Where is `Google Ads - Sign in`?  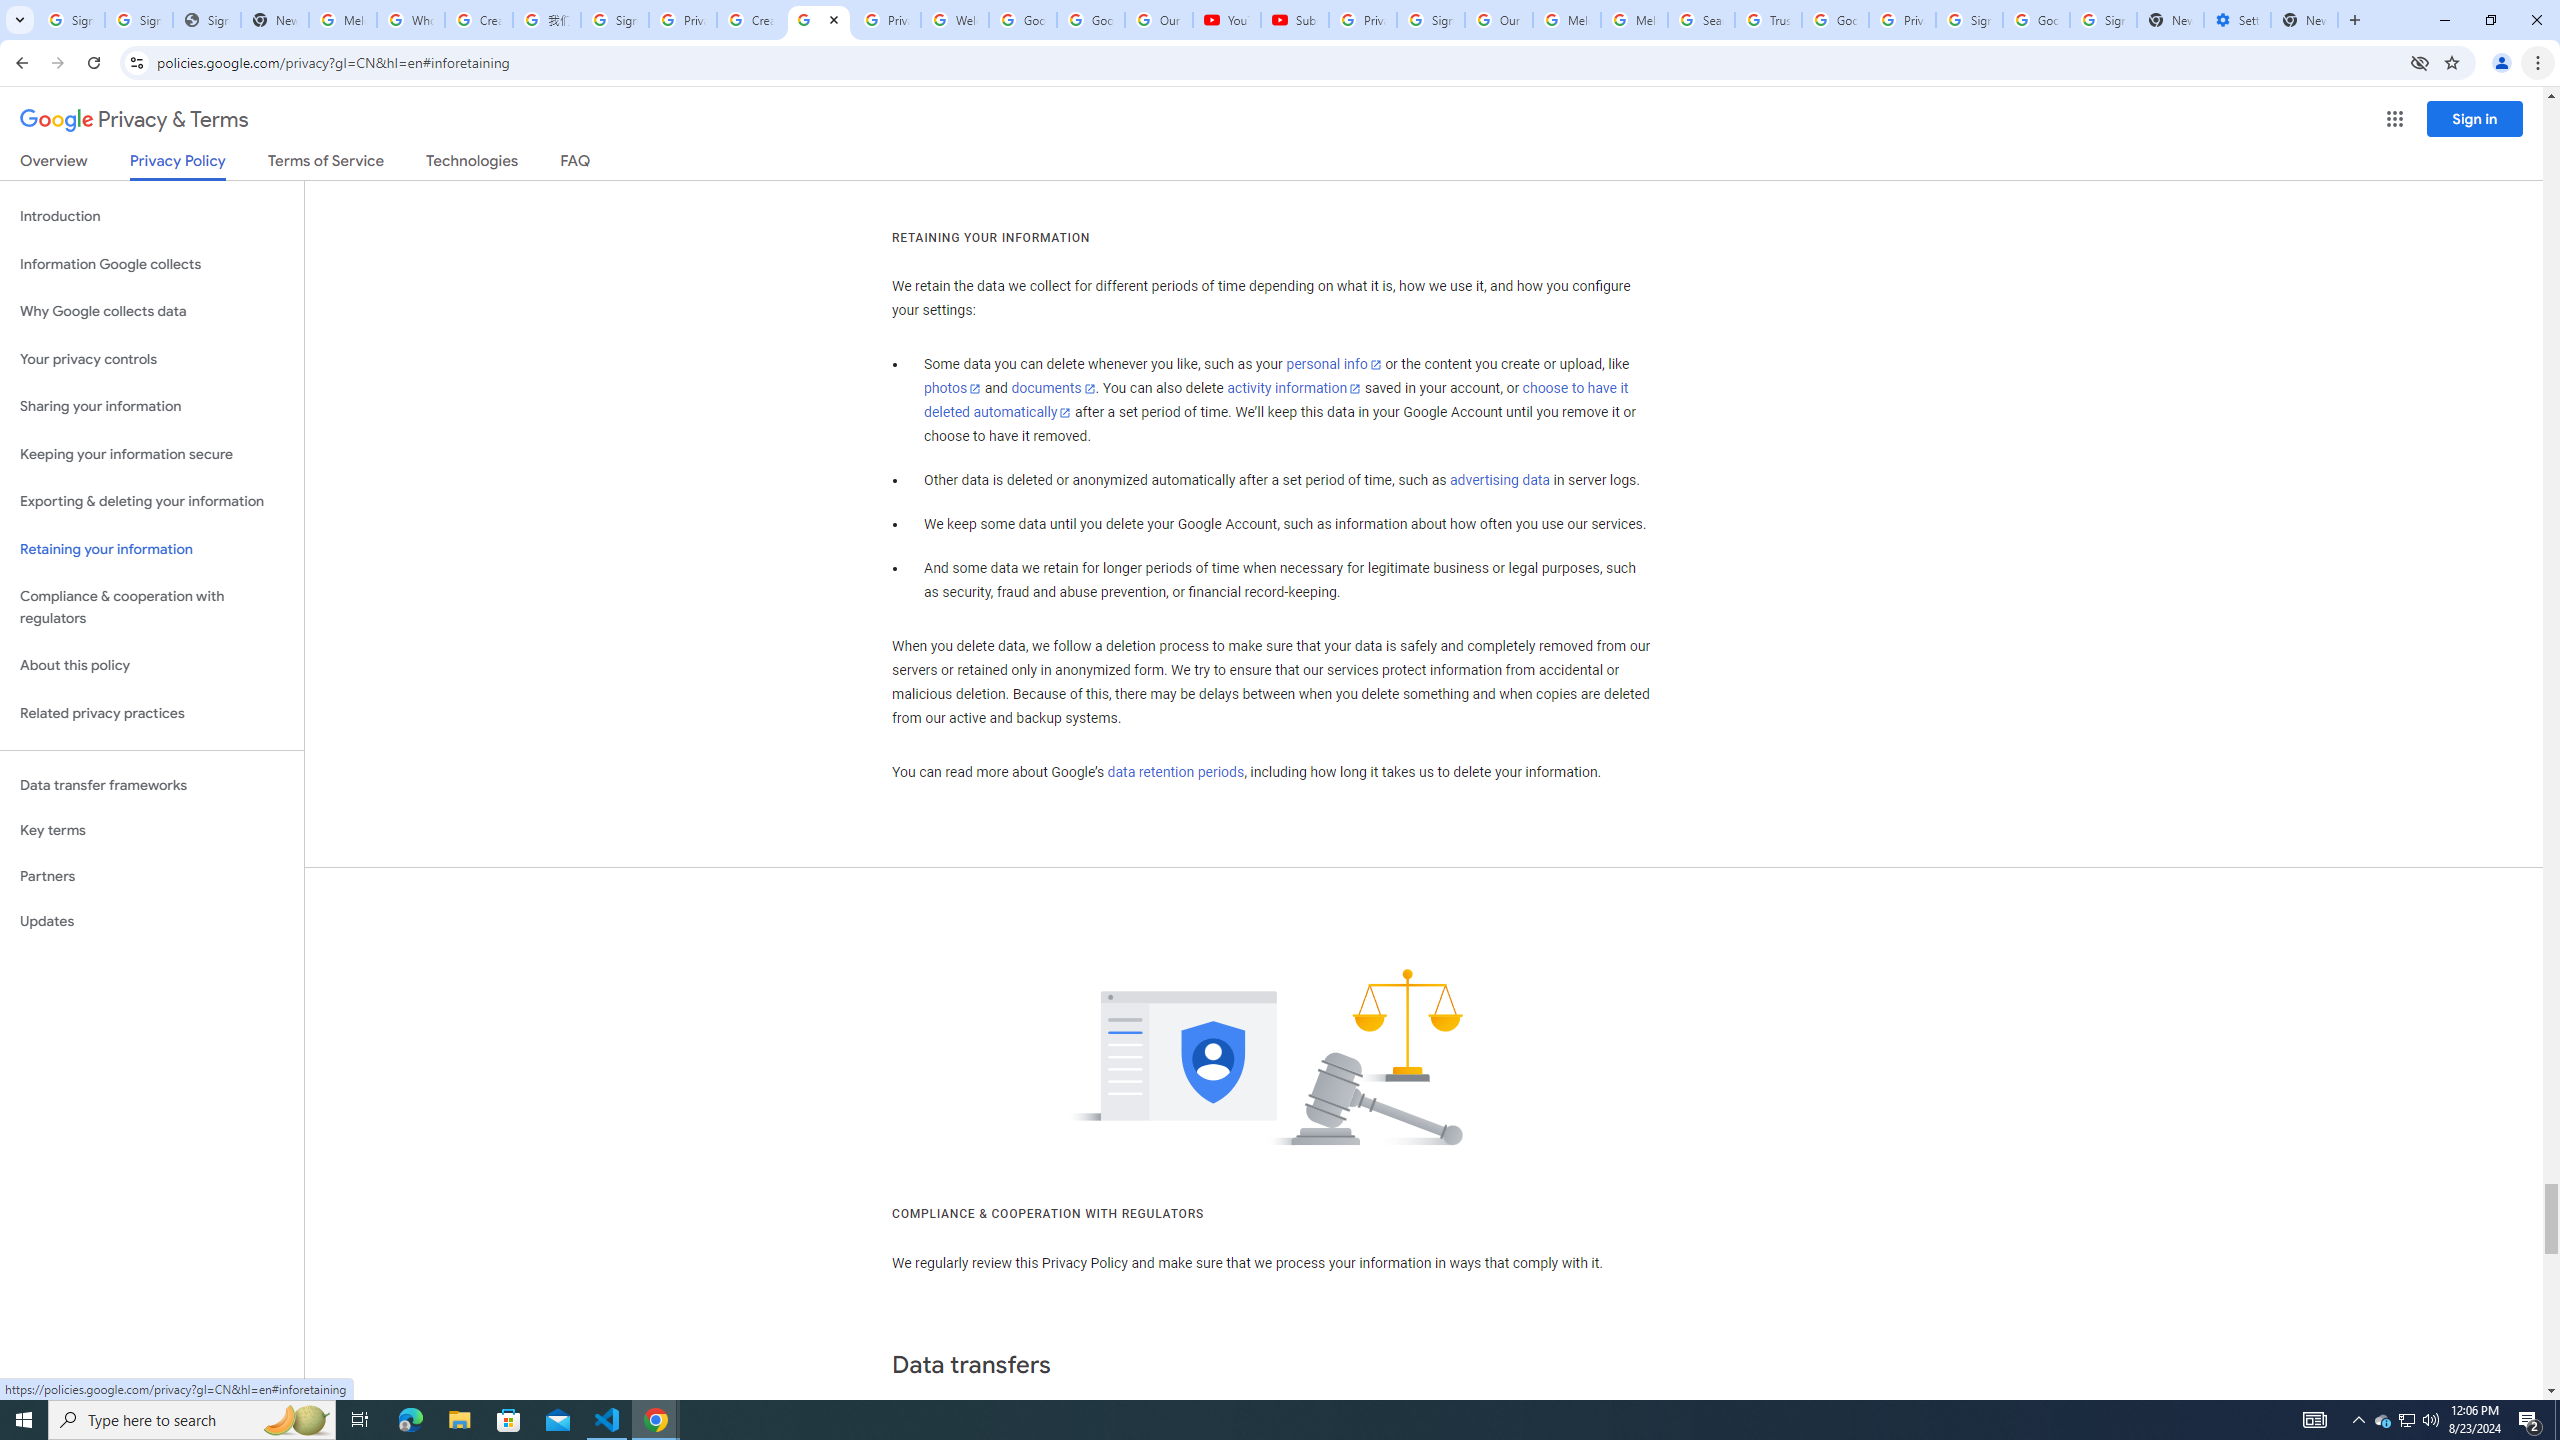
Google Ads - Sign in is located at coordinates (1836, 20).